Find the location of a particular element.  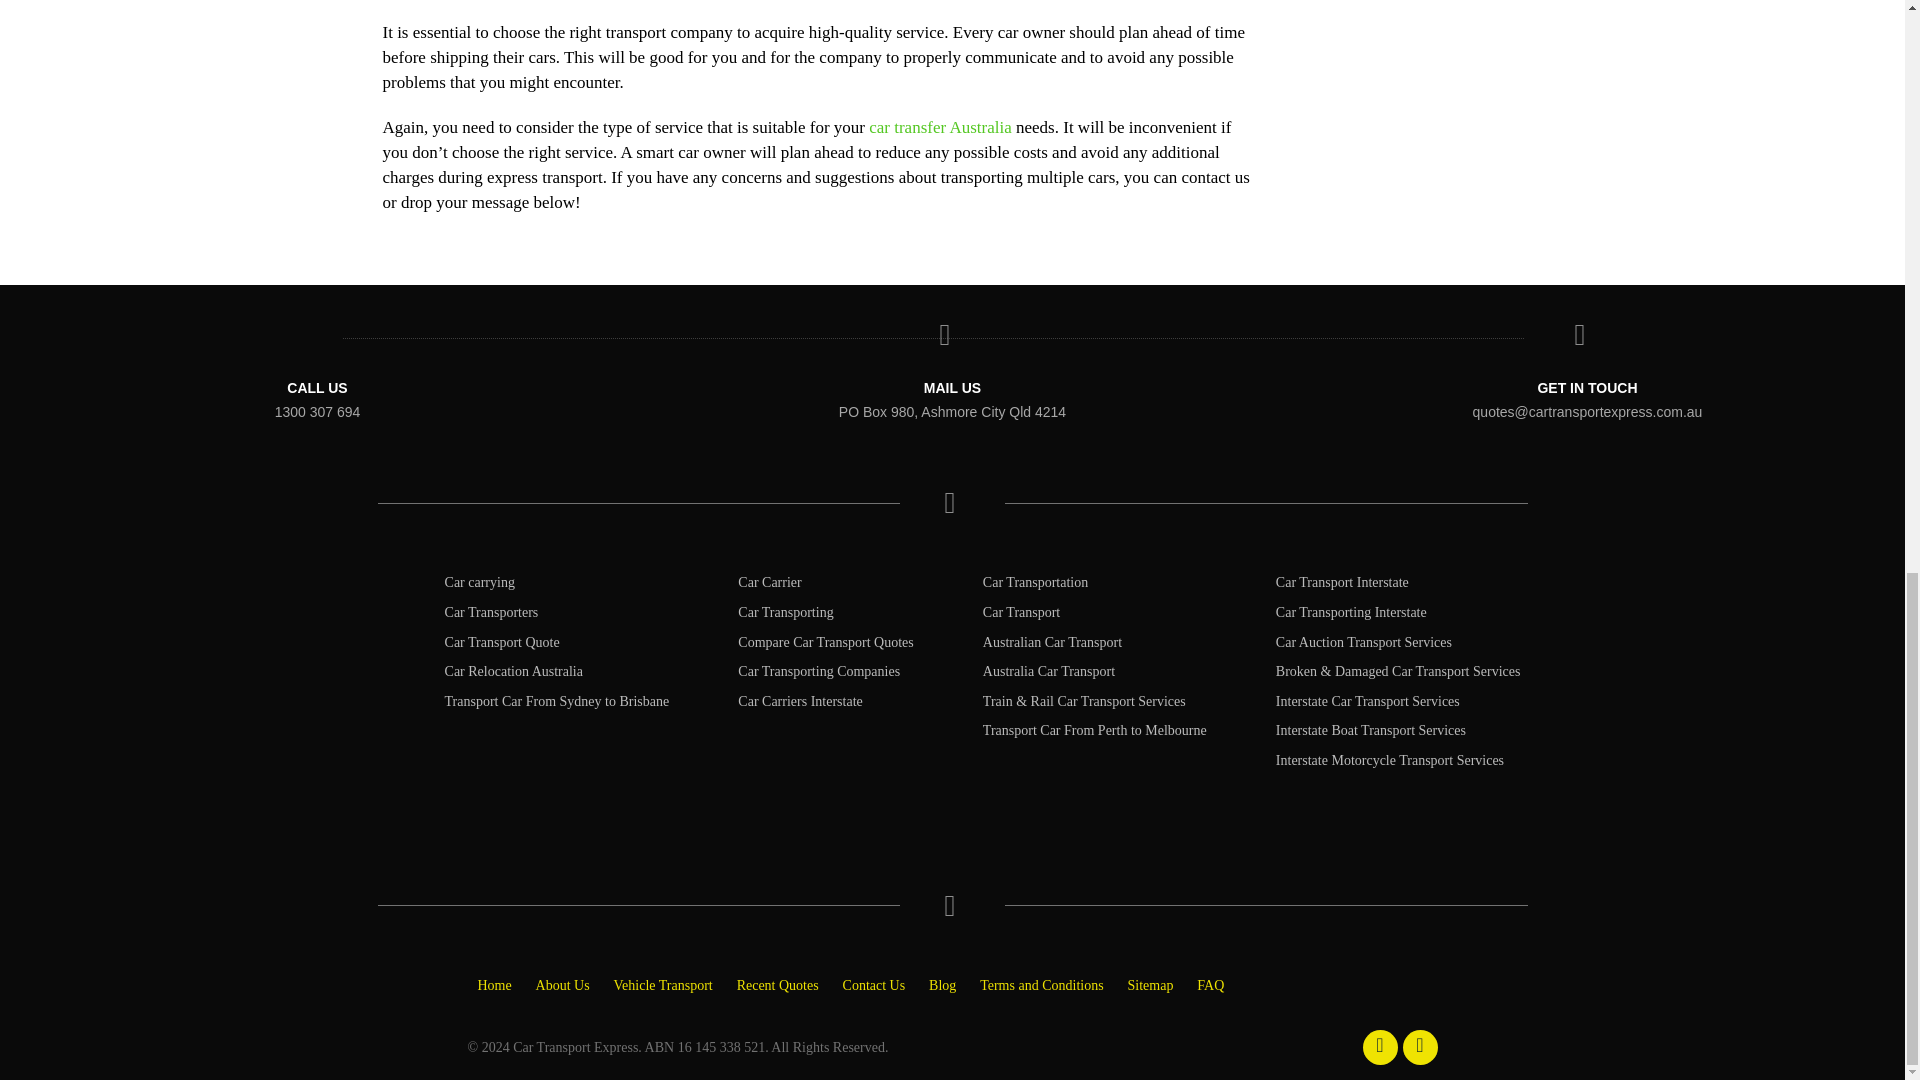

Car Transportation is located at coordinates (1036, 582).